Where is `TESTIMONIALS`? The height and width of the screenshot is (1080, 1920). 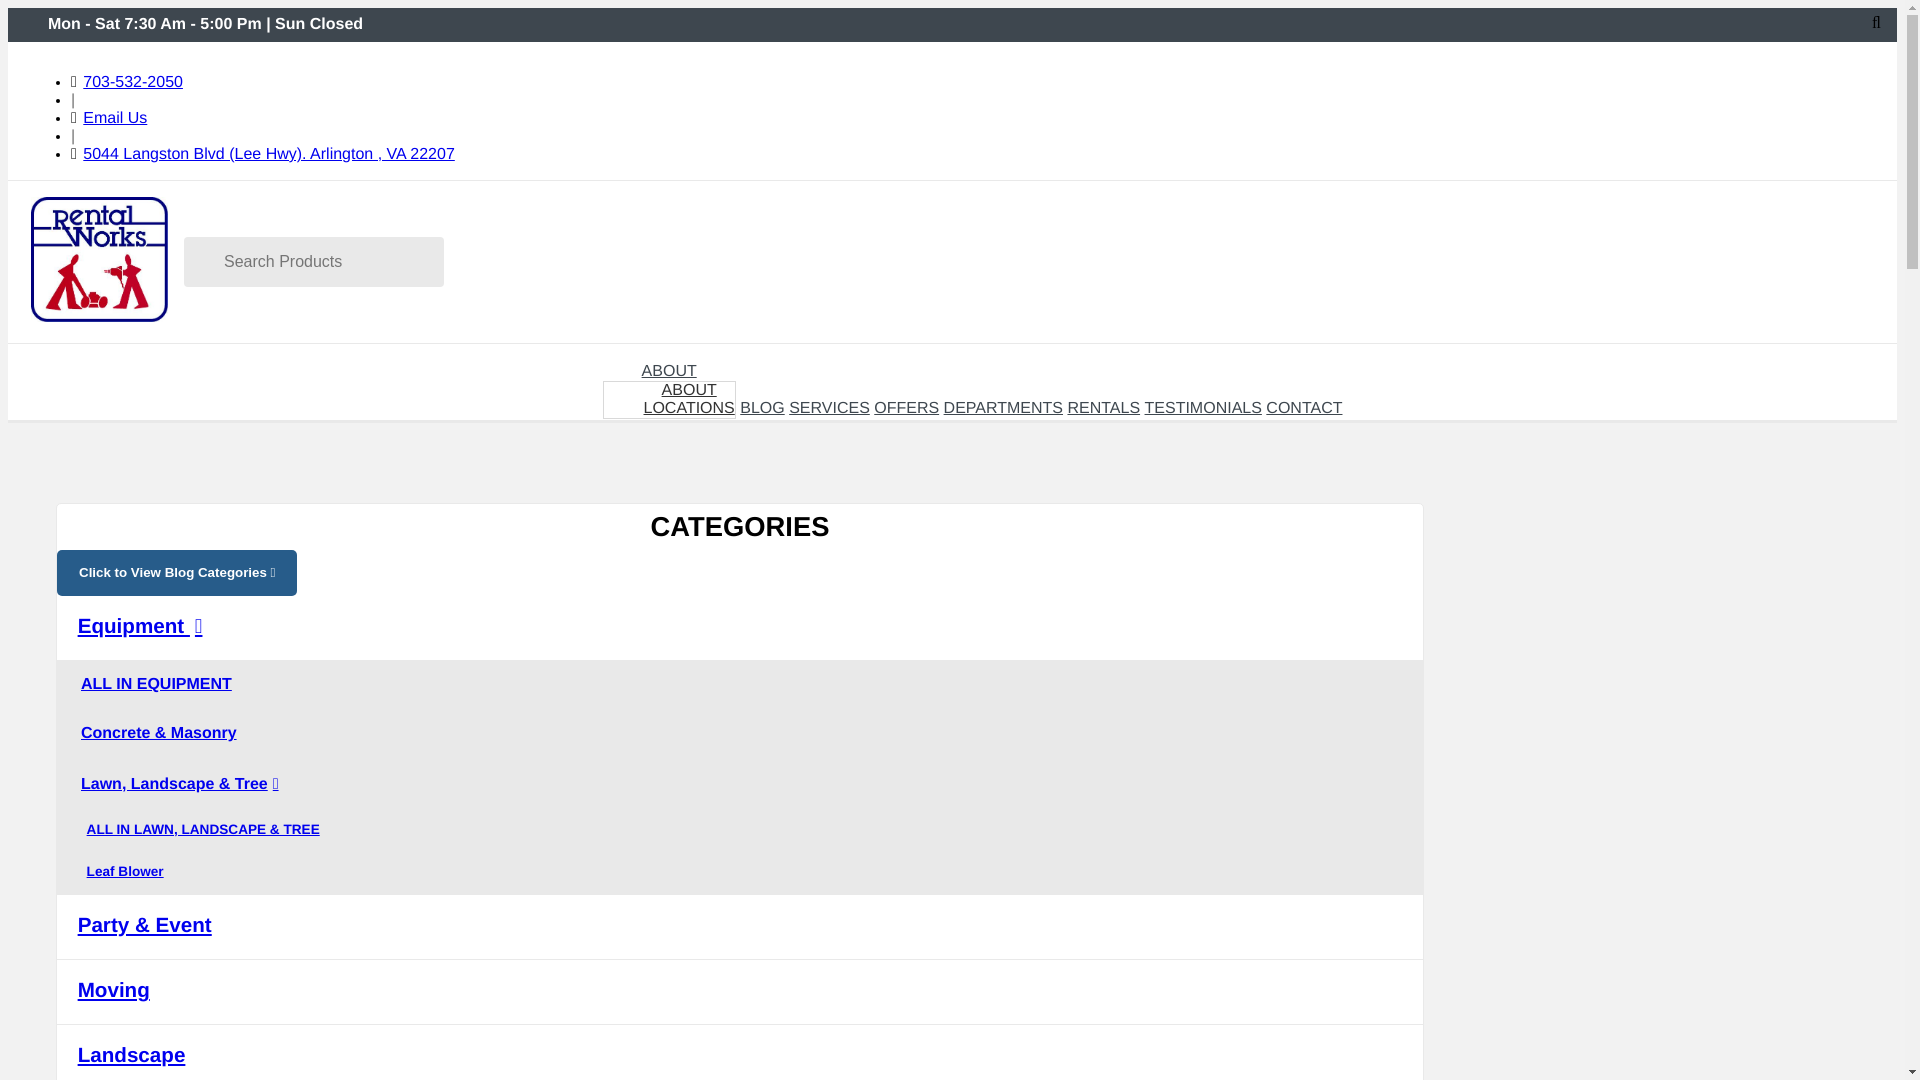 TESTIMONIALS is located at coordinates (689, 390).